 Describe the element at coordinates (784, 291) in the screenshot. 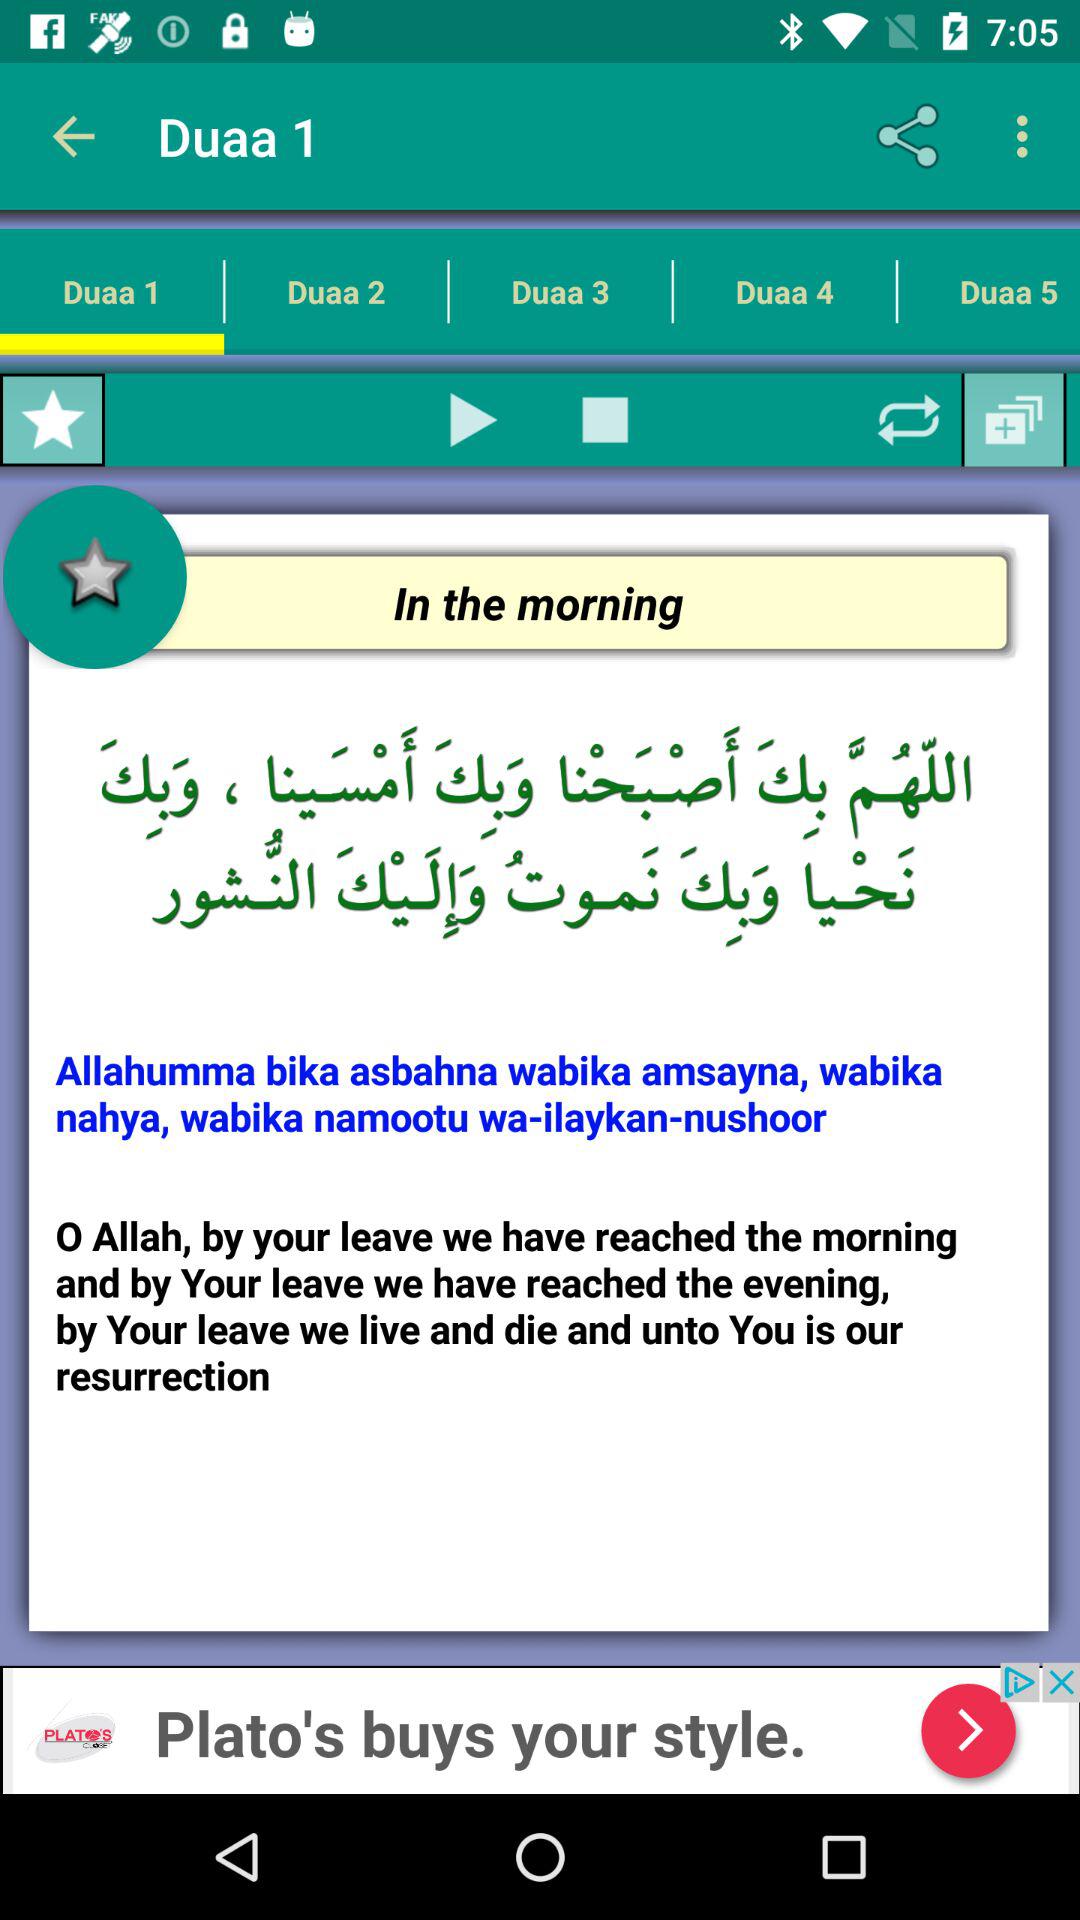

I see `turn off app to the right of duaa 3 icon` at that location.